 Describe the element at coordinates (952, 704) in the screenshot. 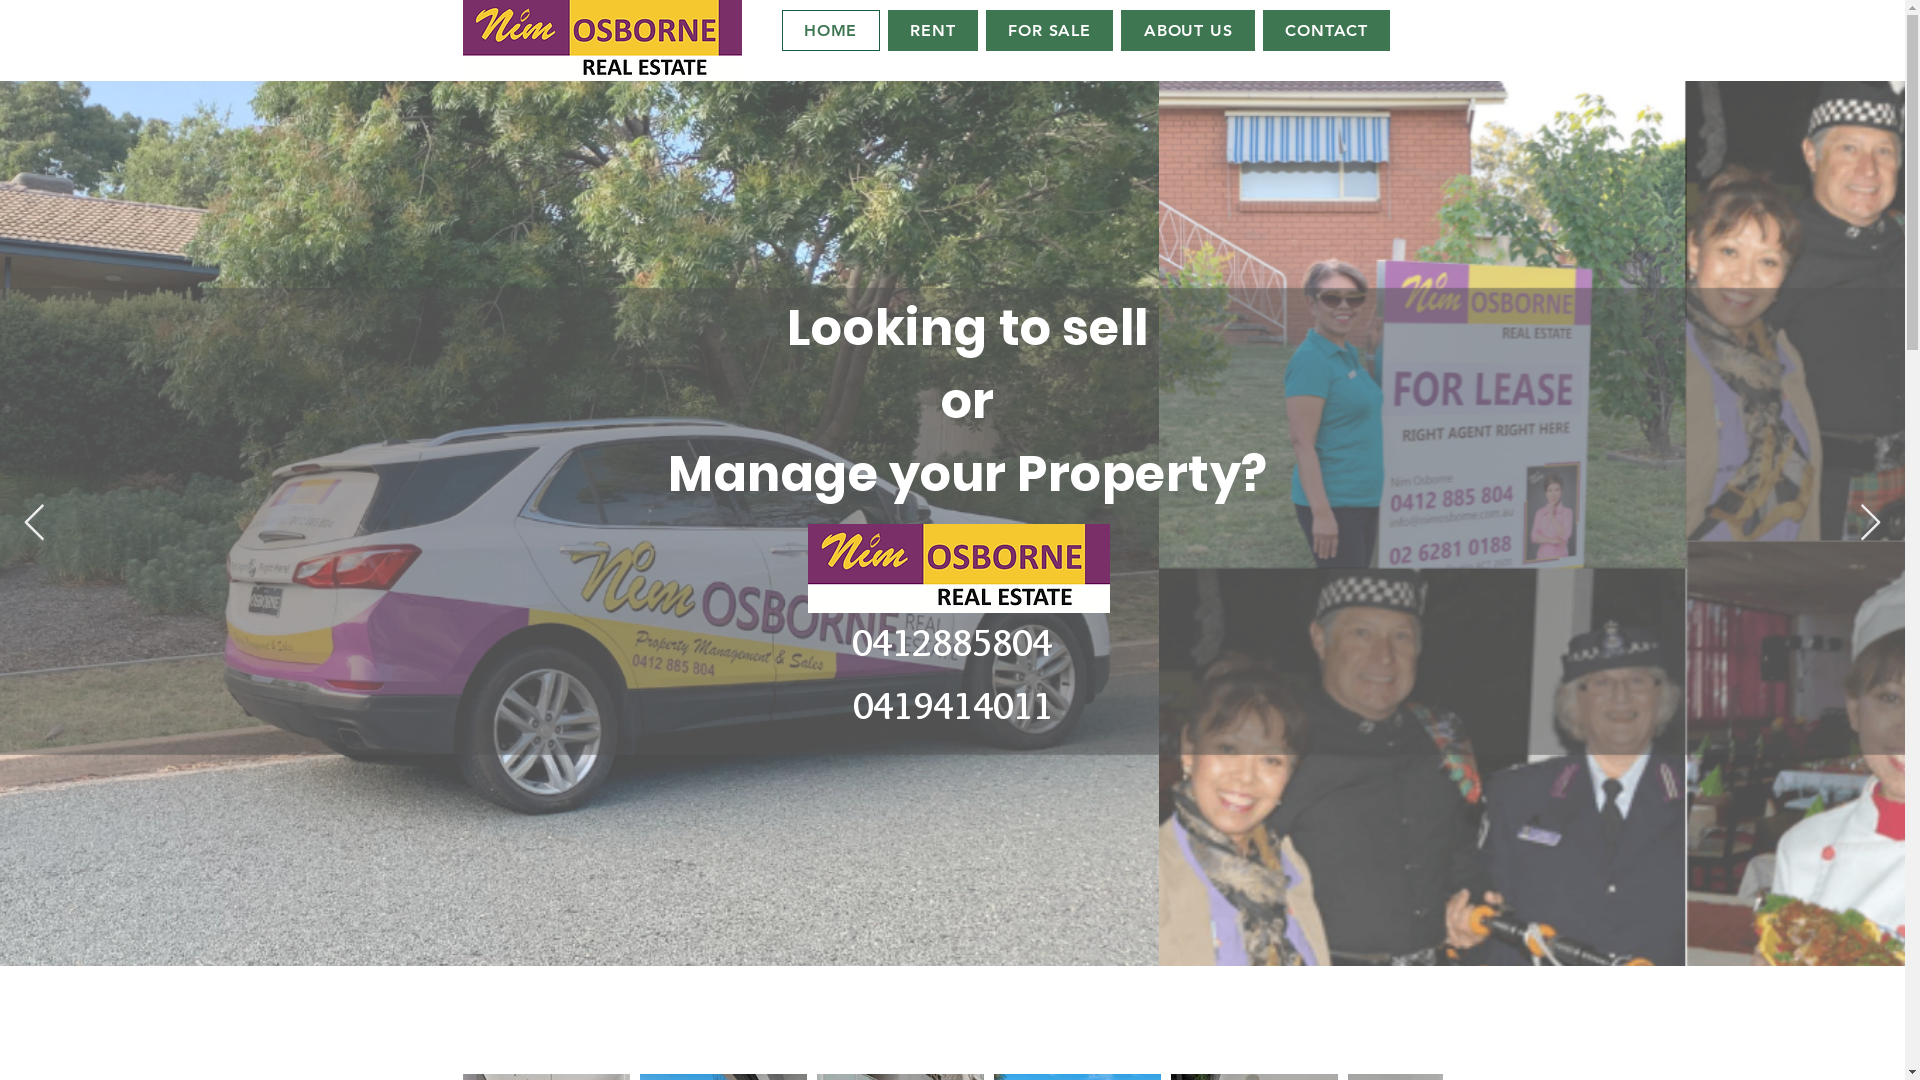

I see `0419414011` at that location.